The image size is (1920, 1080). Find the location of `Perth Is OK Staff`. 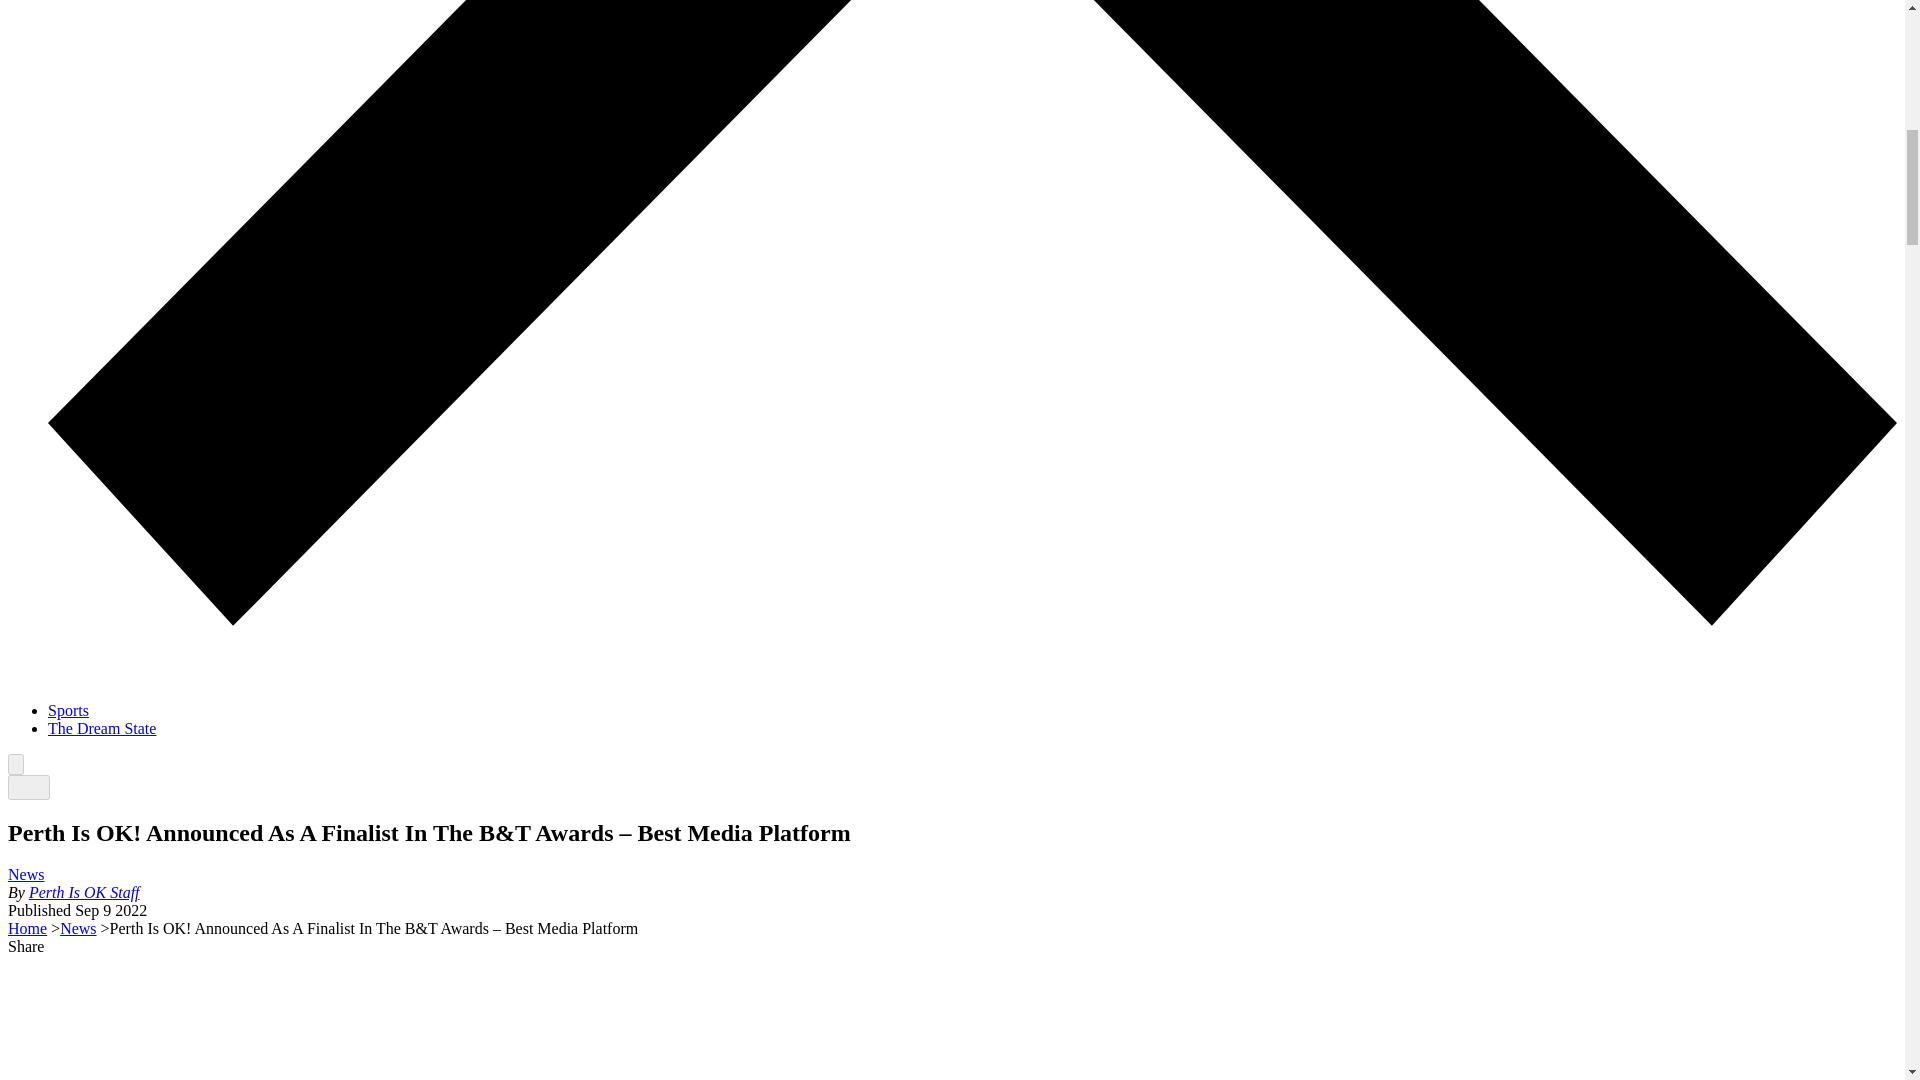

Perth Is OK Staff is located at coordinates (84, 892).